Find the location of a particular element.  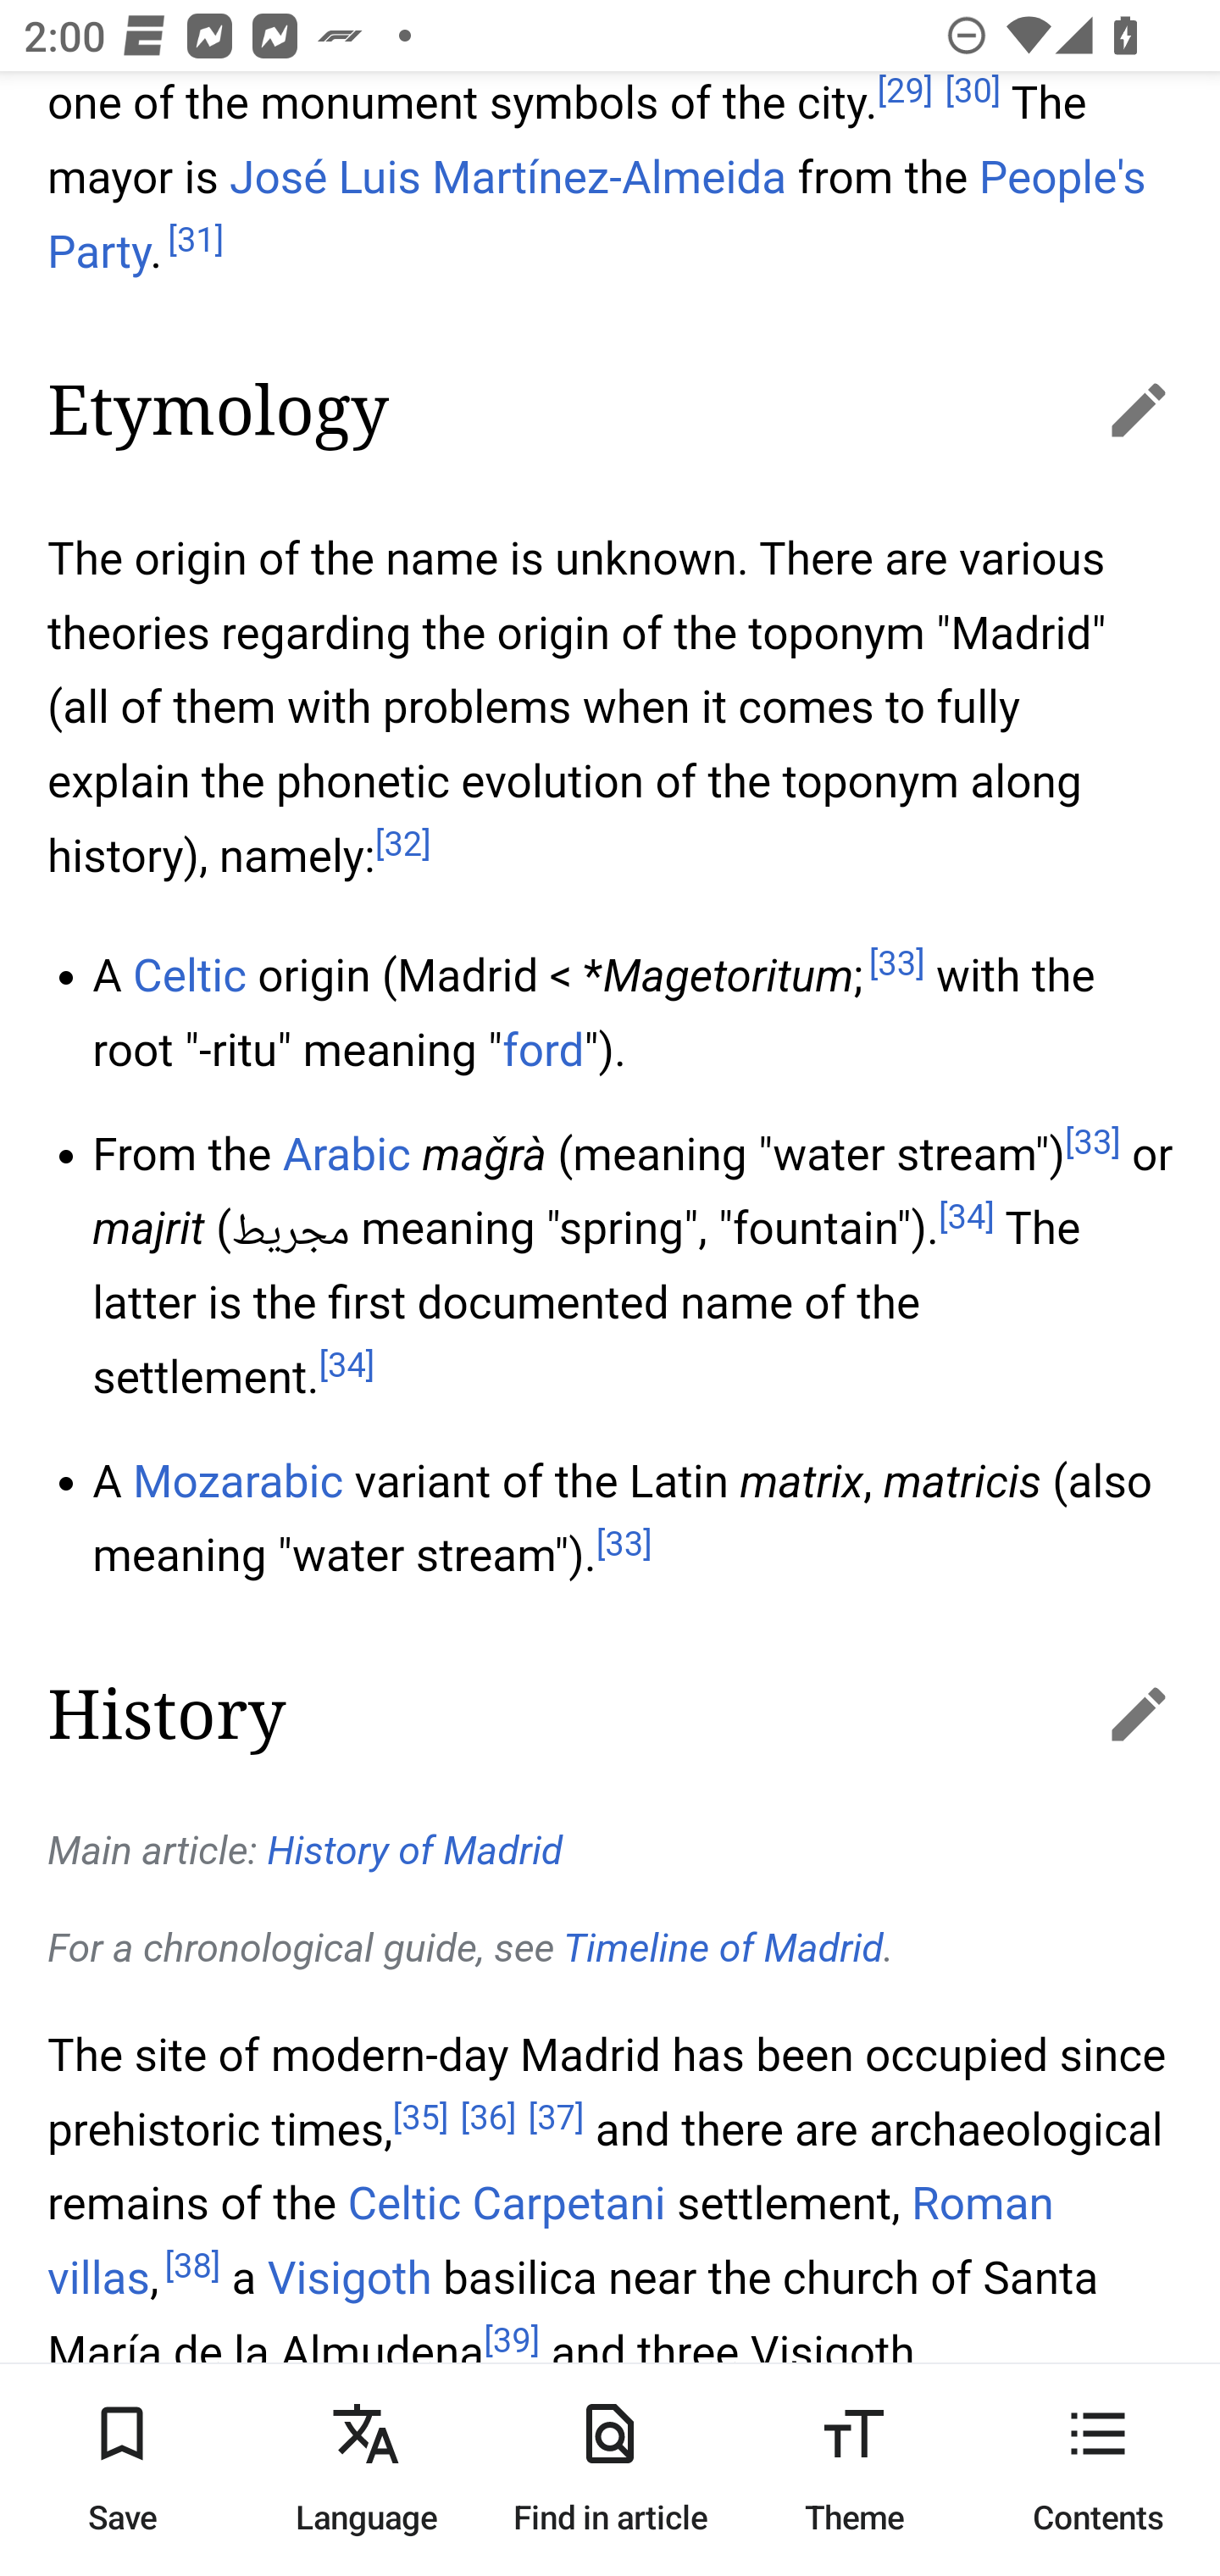

People's Party is located at coordinates (596, 216).